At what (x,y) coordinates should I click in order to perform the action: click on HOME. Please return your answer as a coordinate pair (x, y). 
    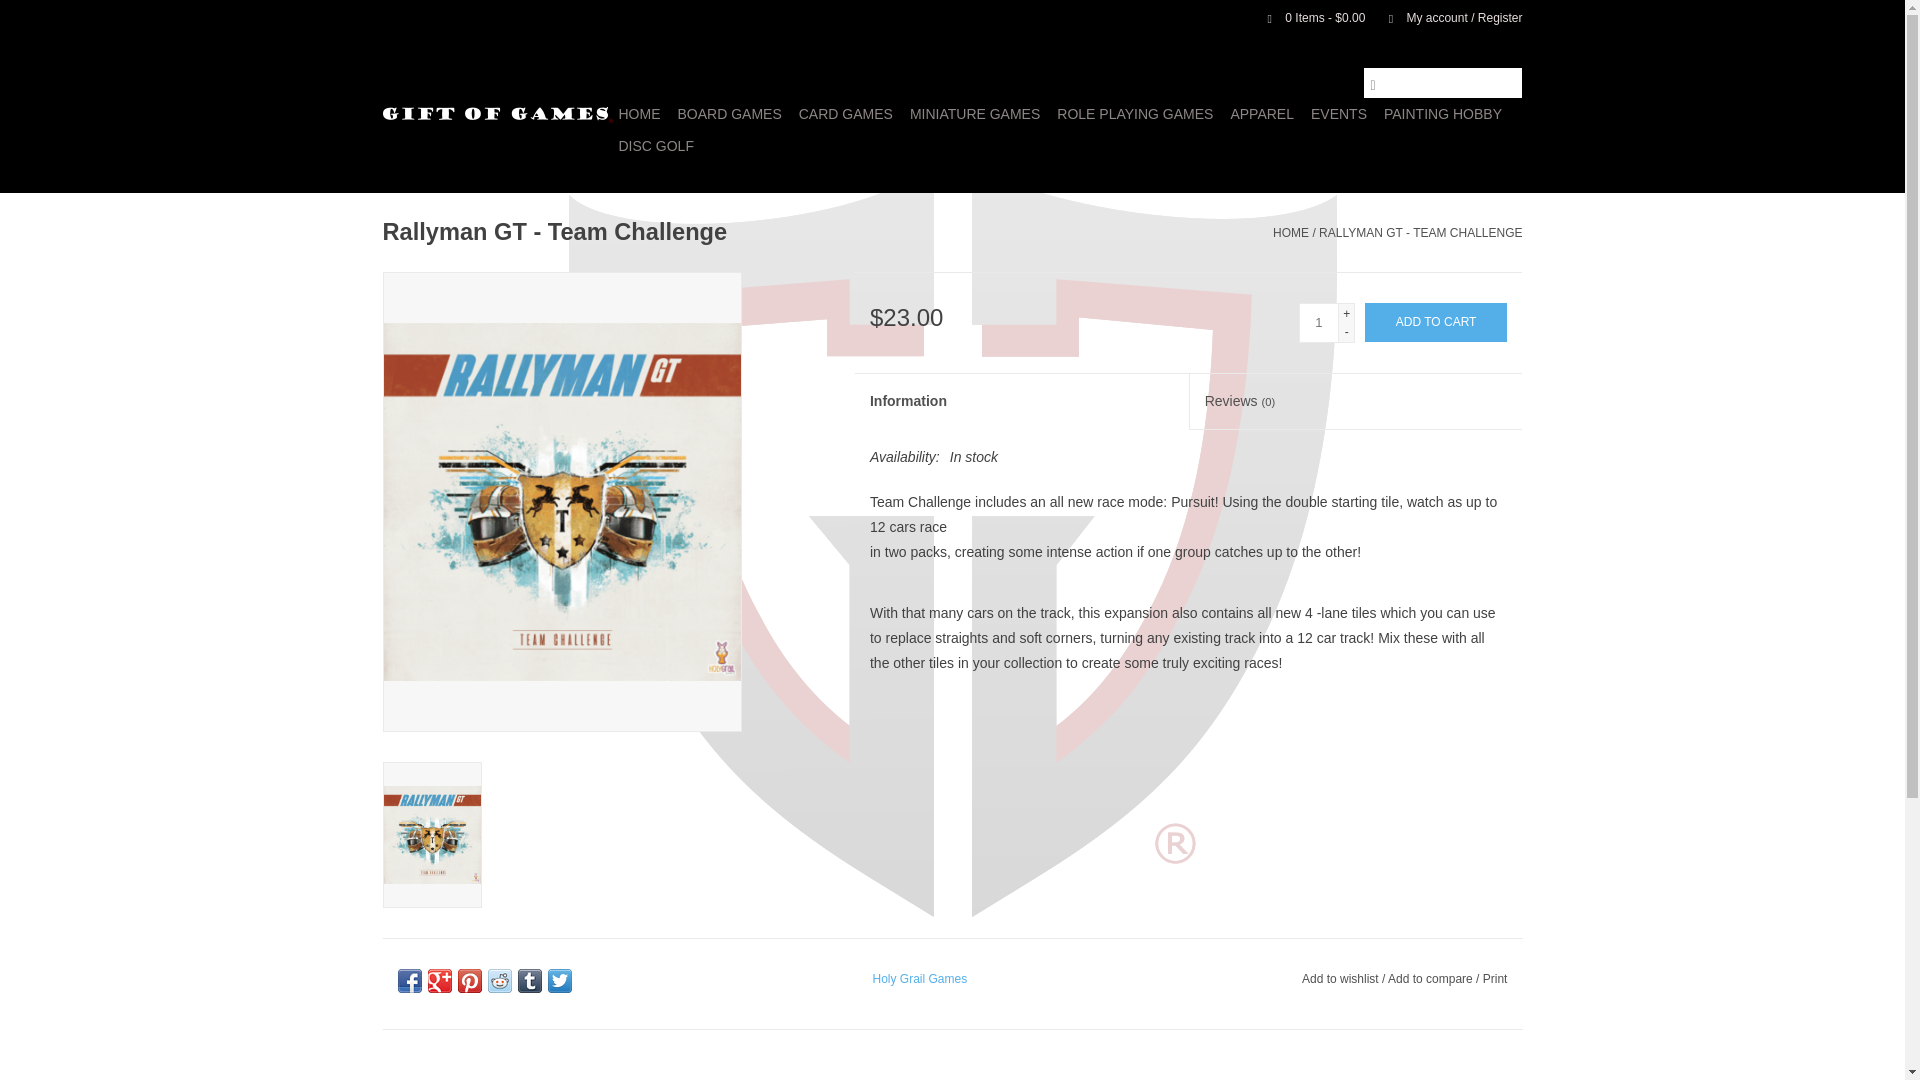
    Looking at the image, I should click on (639, 114).